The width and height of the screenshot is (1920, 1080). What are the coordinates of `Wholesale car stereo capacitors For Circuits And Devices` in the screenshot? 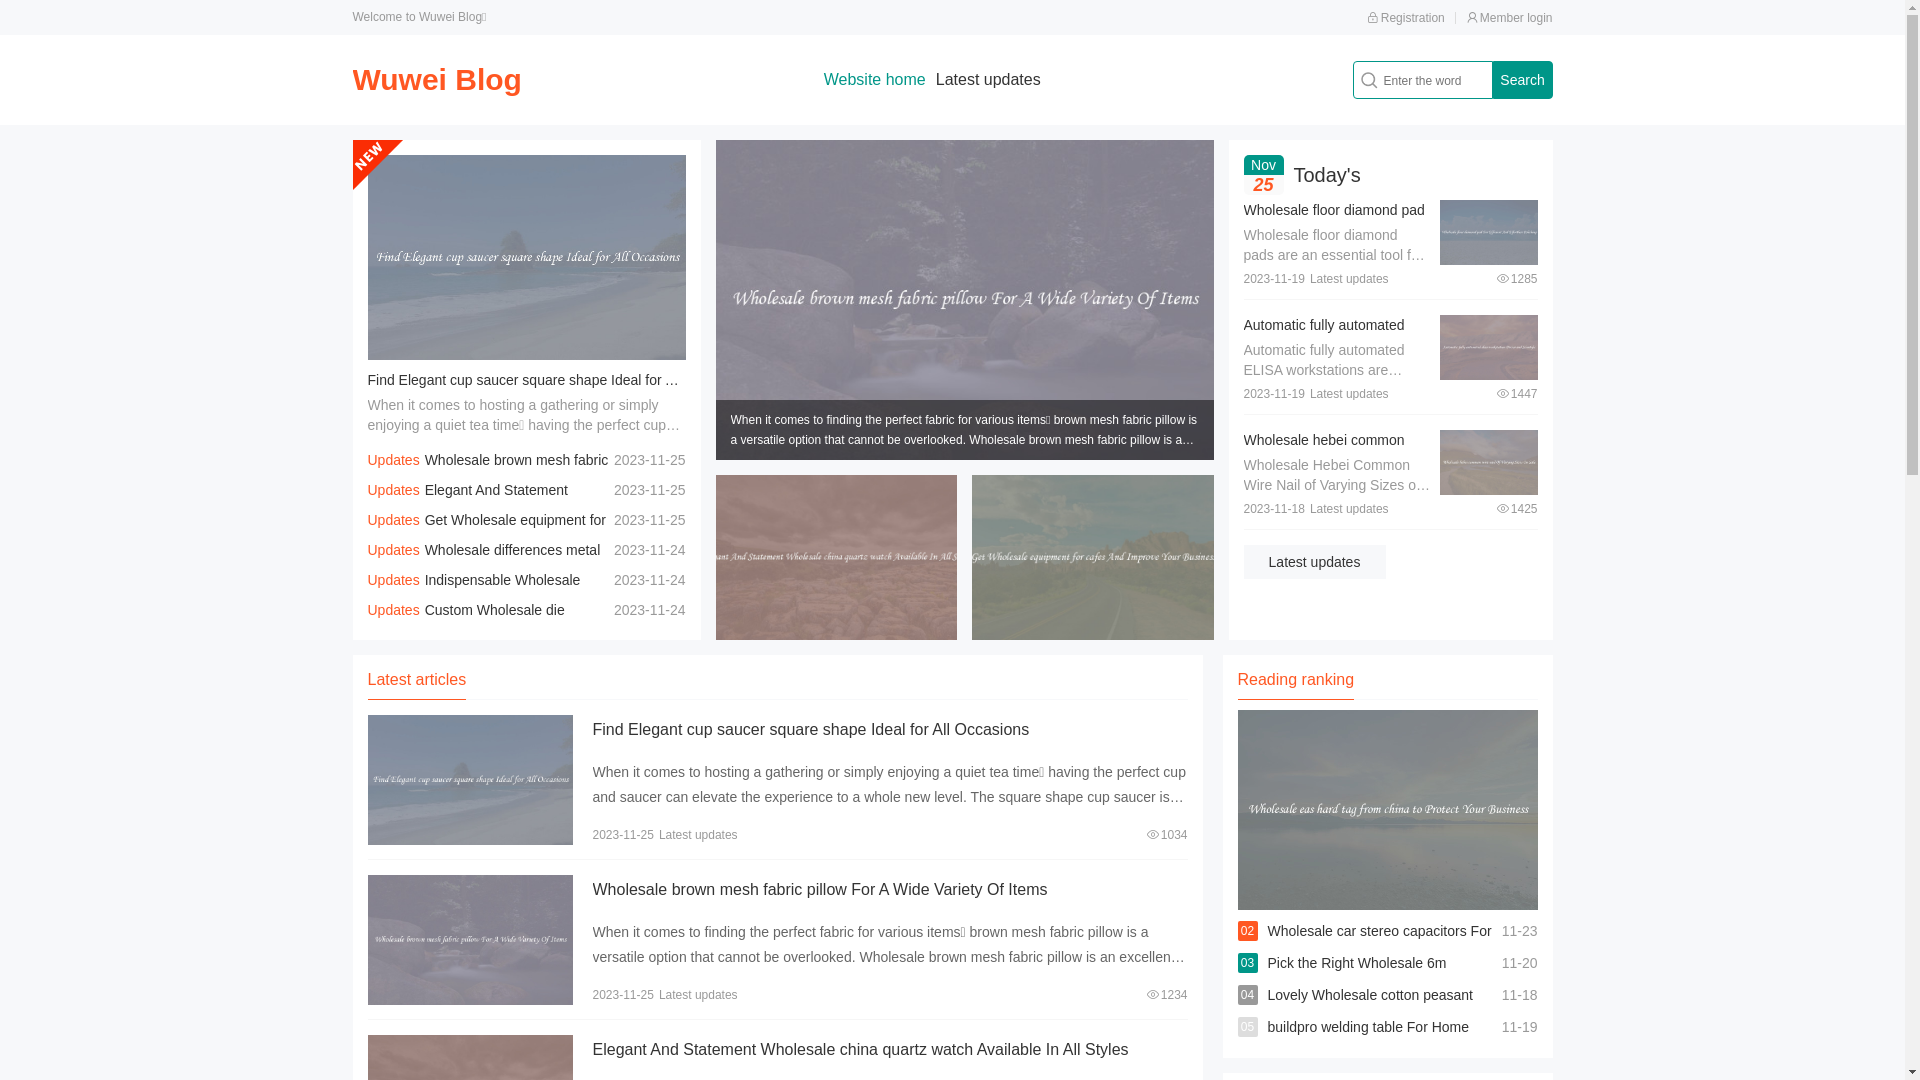 It's located at (1380, 947).